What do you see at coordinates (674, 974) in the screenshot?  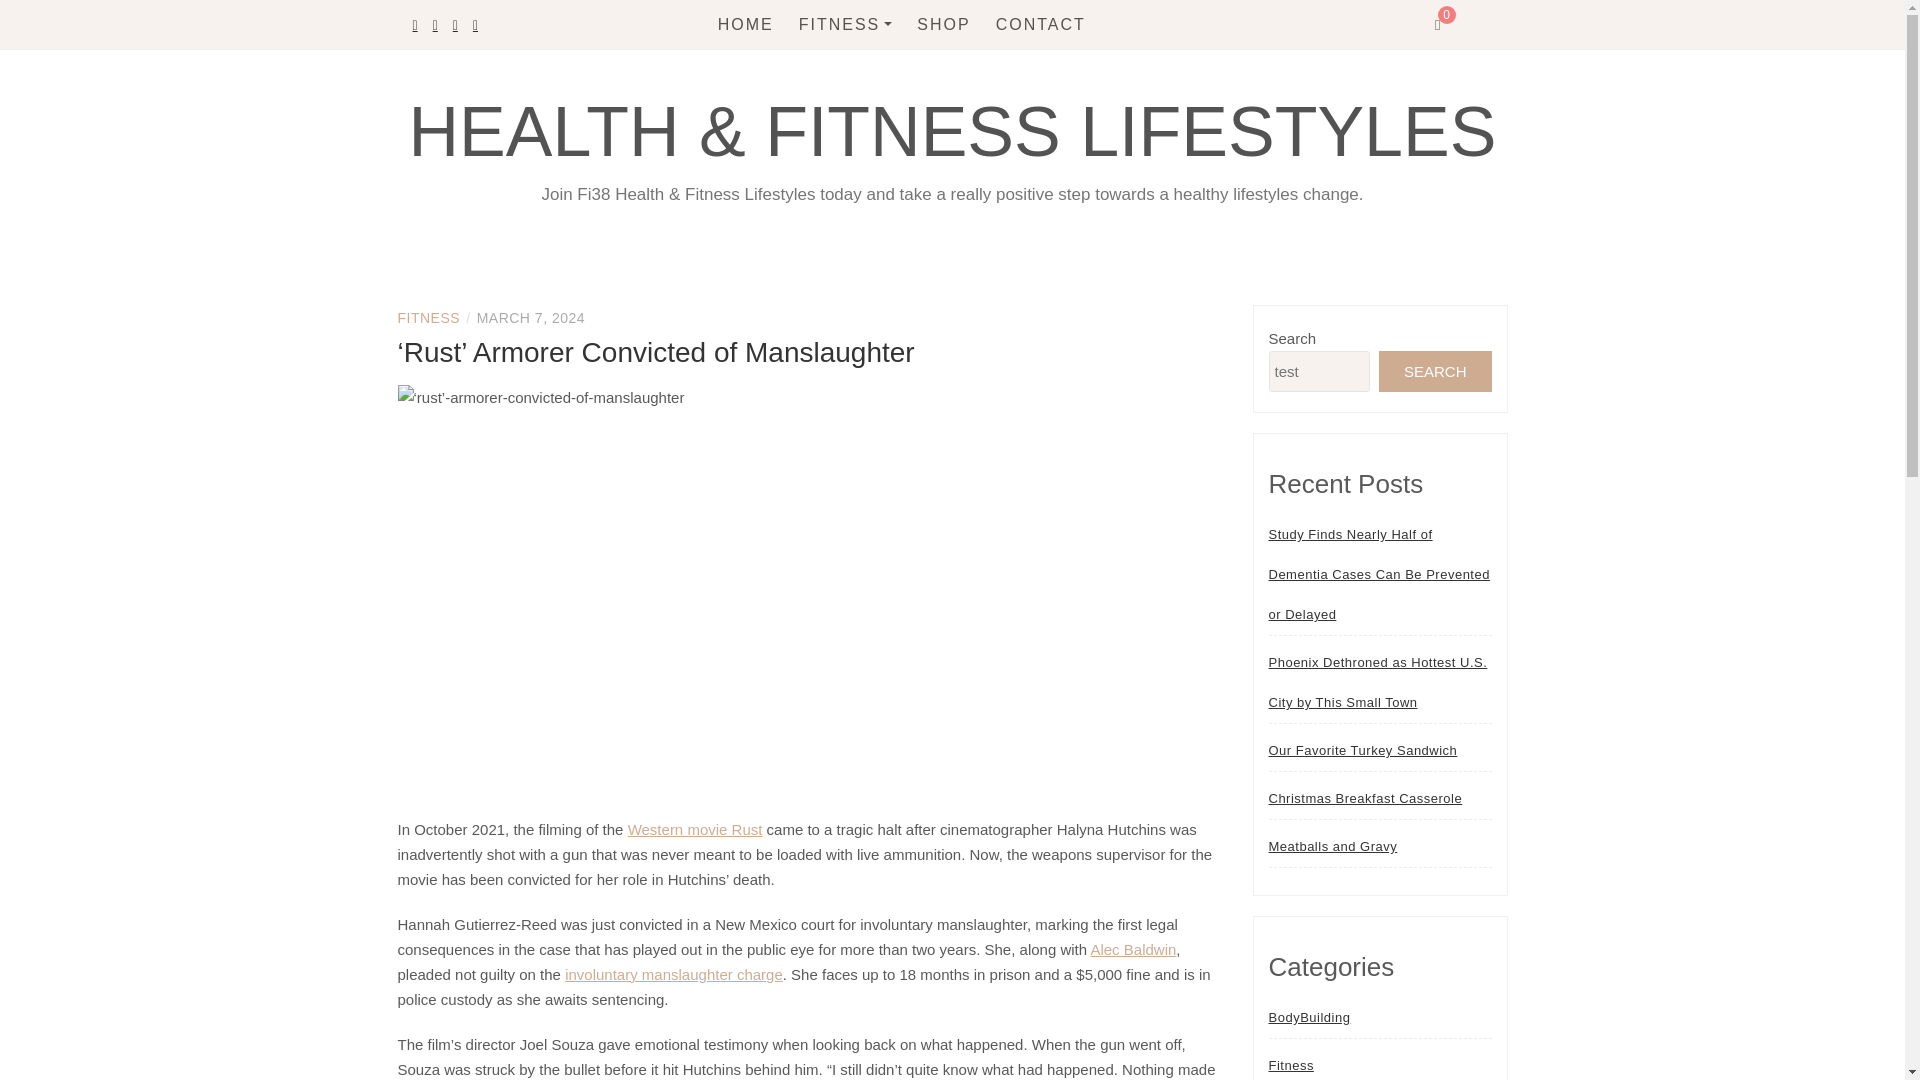 I see `involuntary manslaughter charge` at bounding box center [674, 974].